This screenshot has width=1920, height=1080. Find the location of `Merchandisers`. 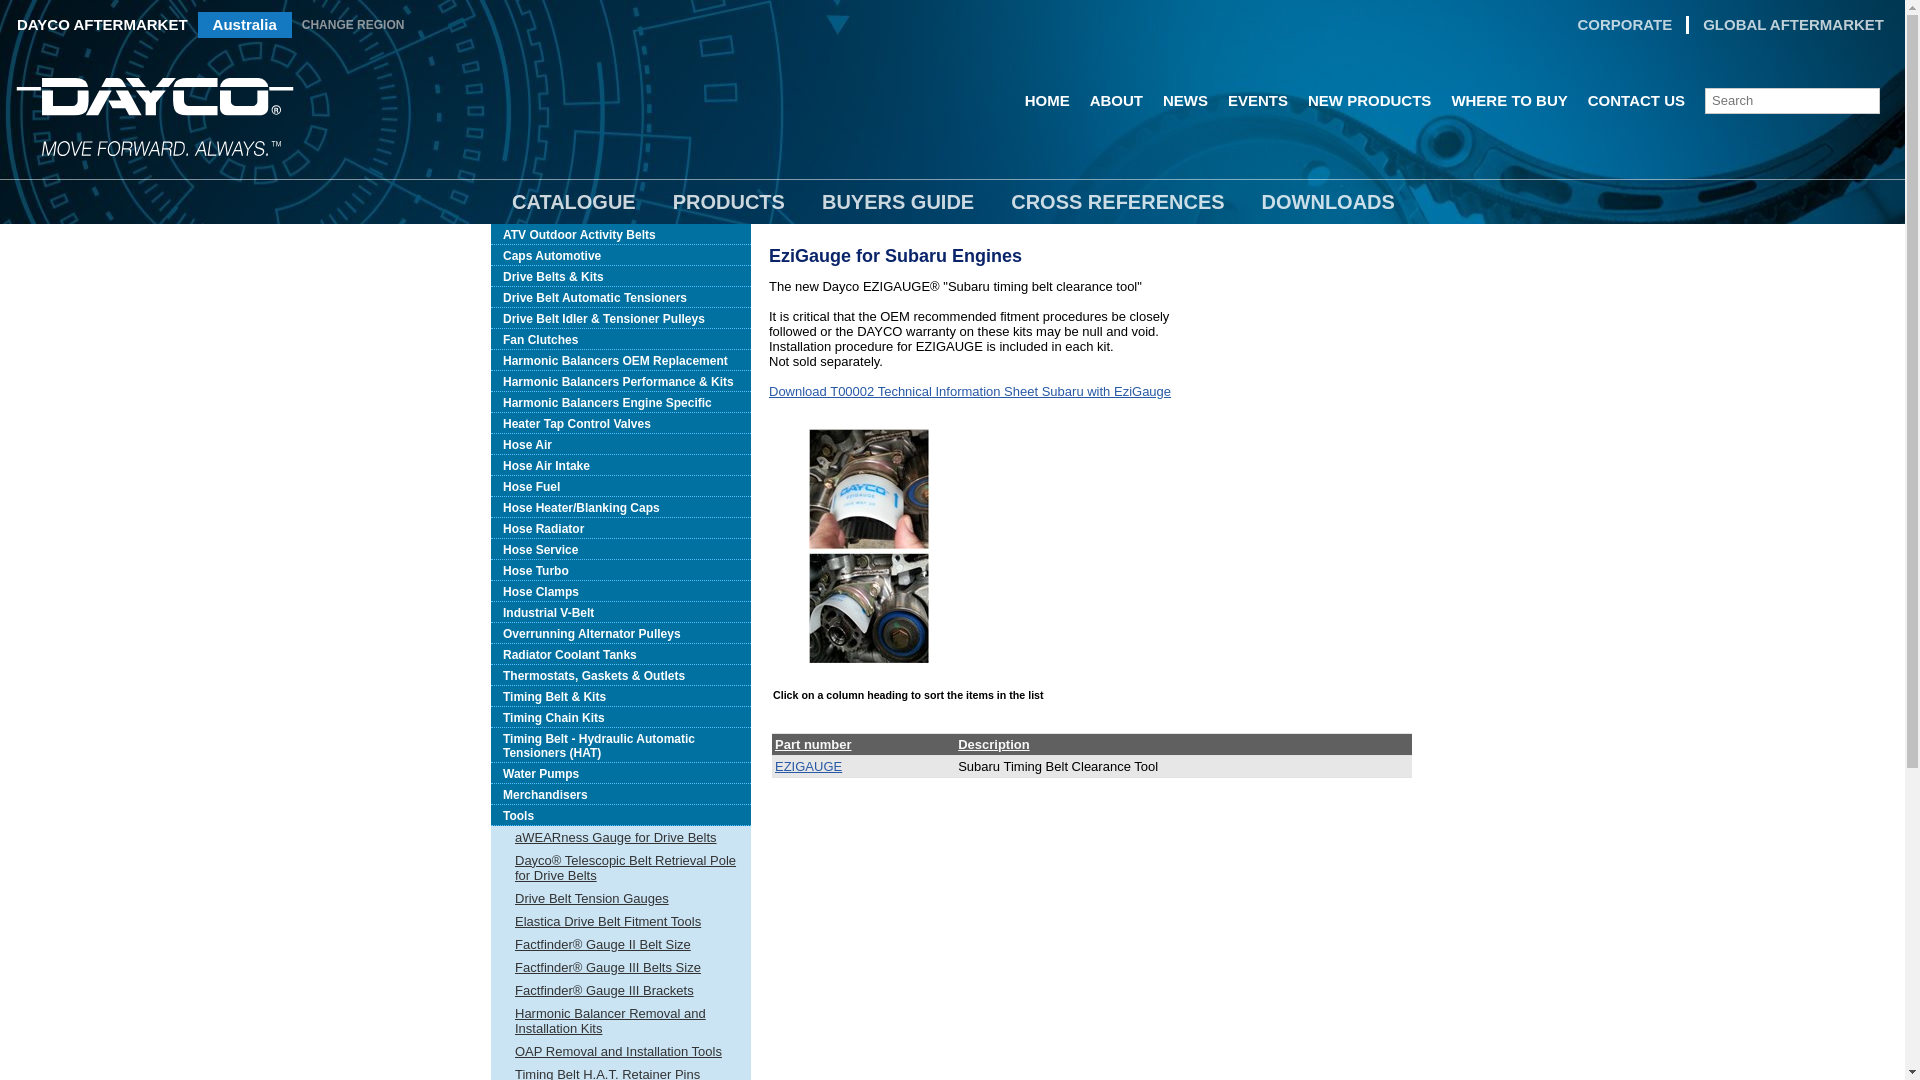

Merchandisers is located at coordinates (621, 794).